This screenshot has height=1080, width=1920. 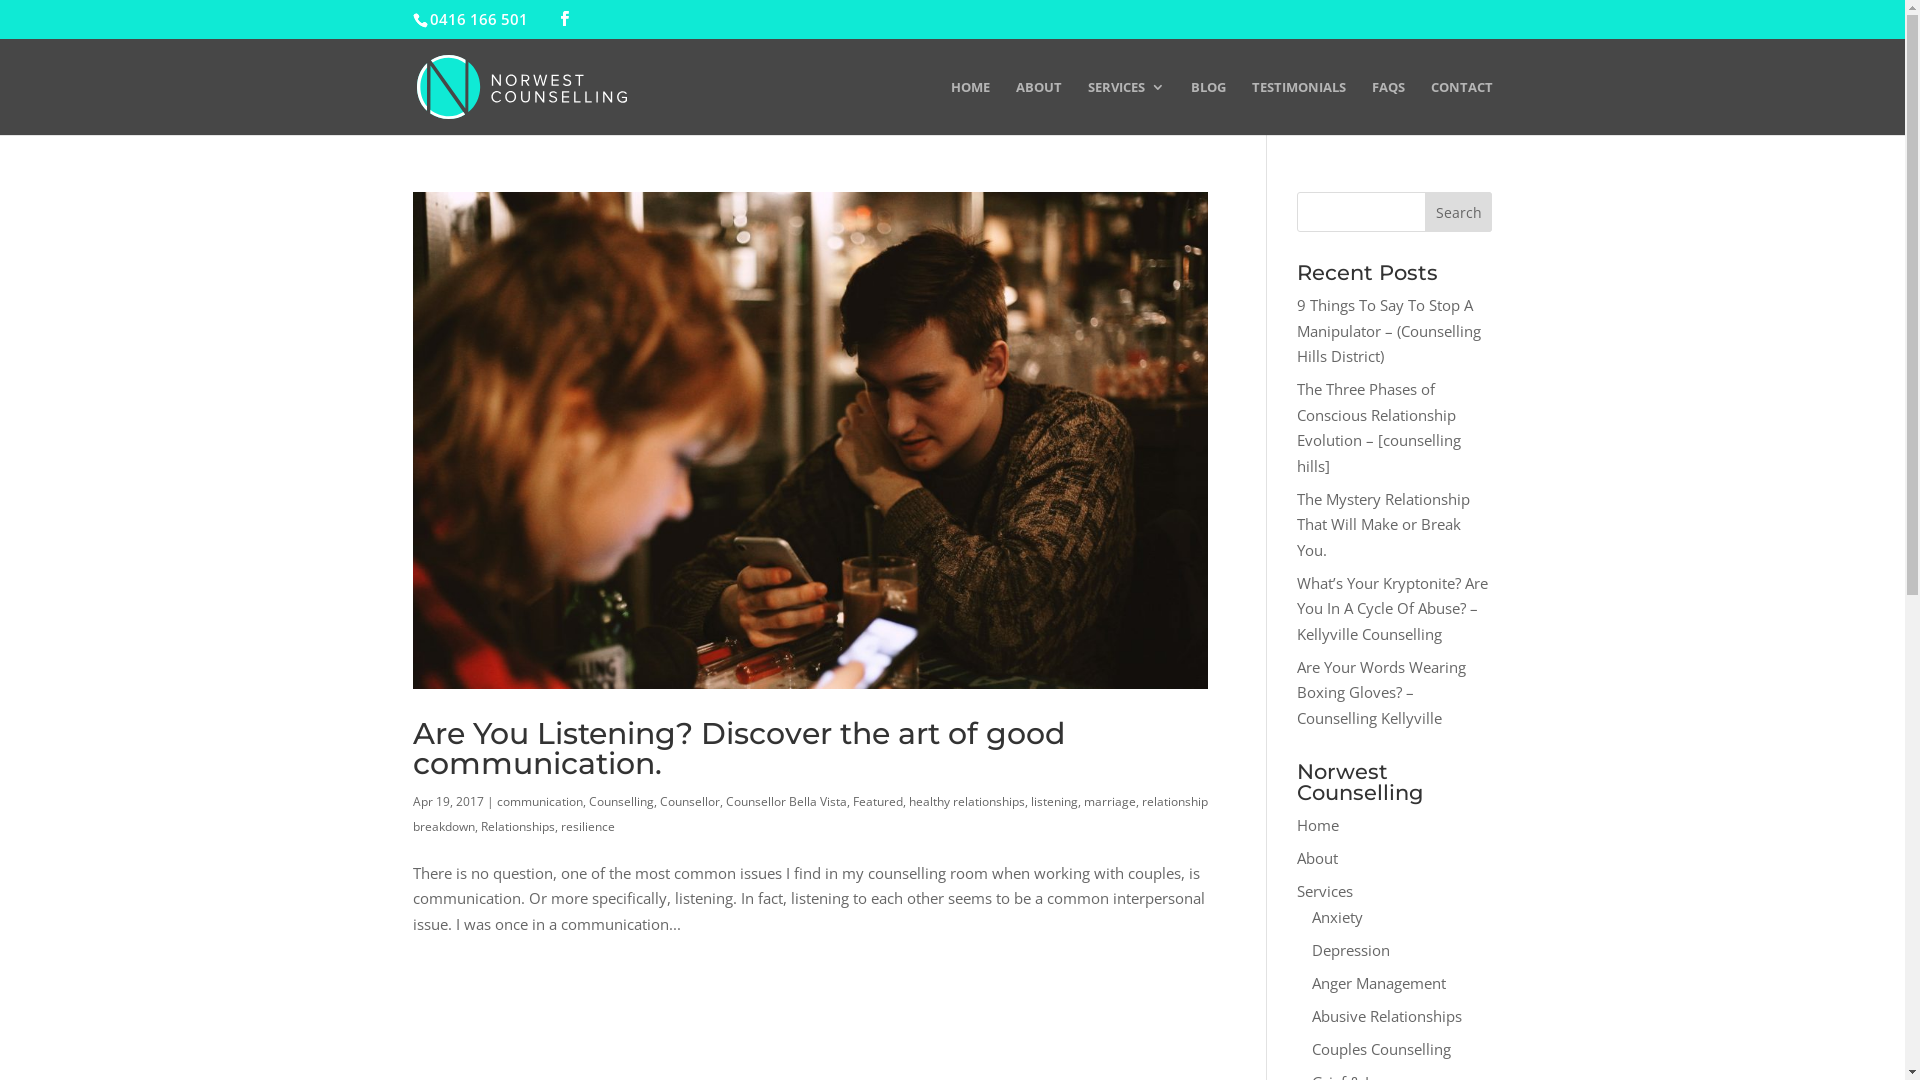 I want to click on TESTIMONIALS, so click(x=1299, y=108).